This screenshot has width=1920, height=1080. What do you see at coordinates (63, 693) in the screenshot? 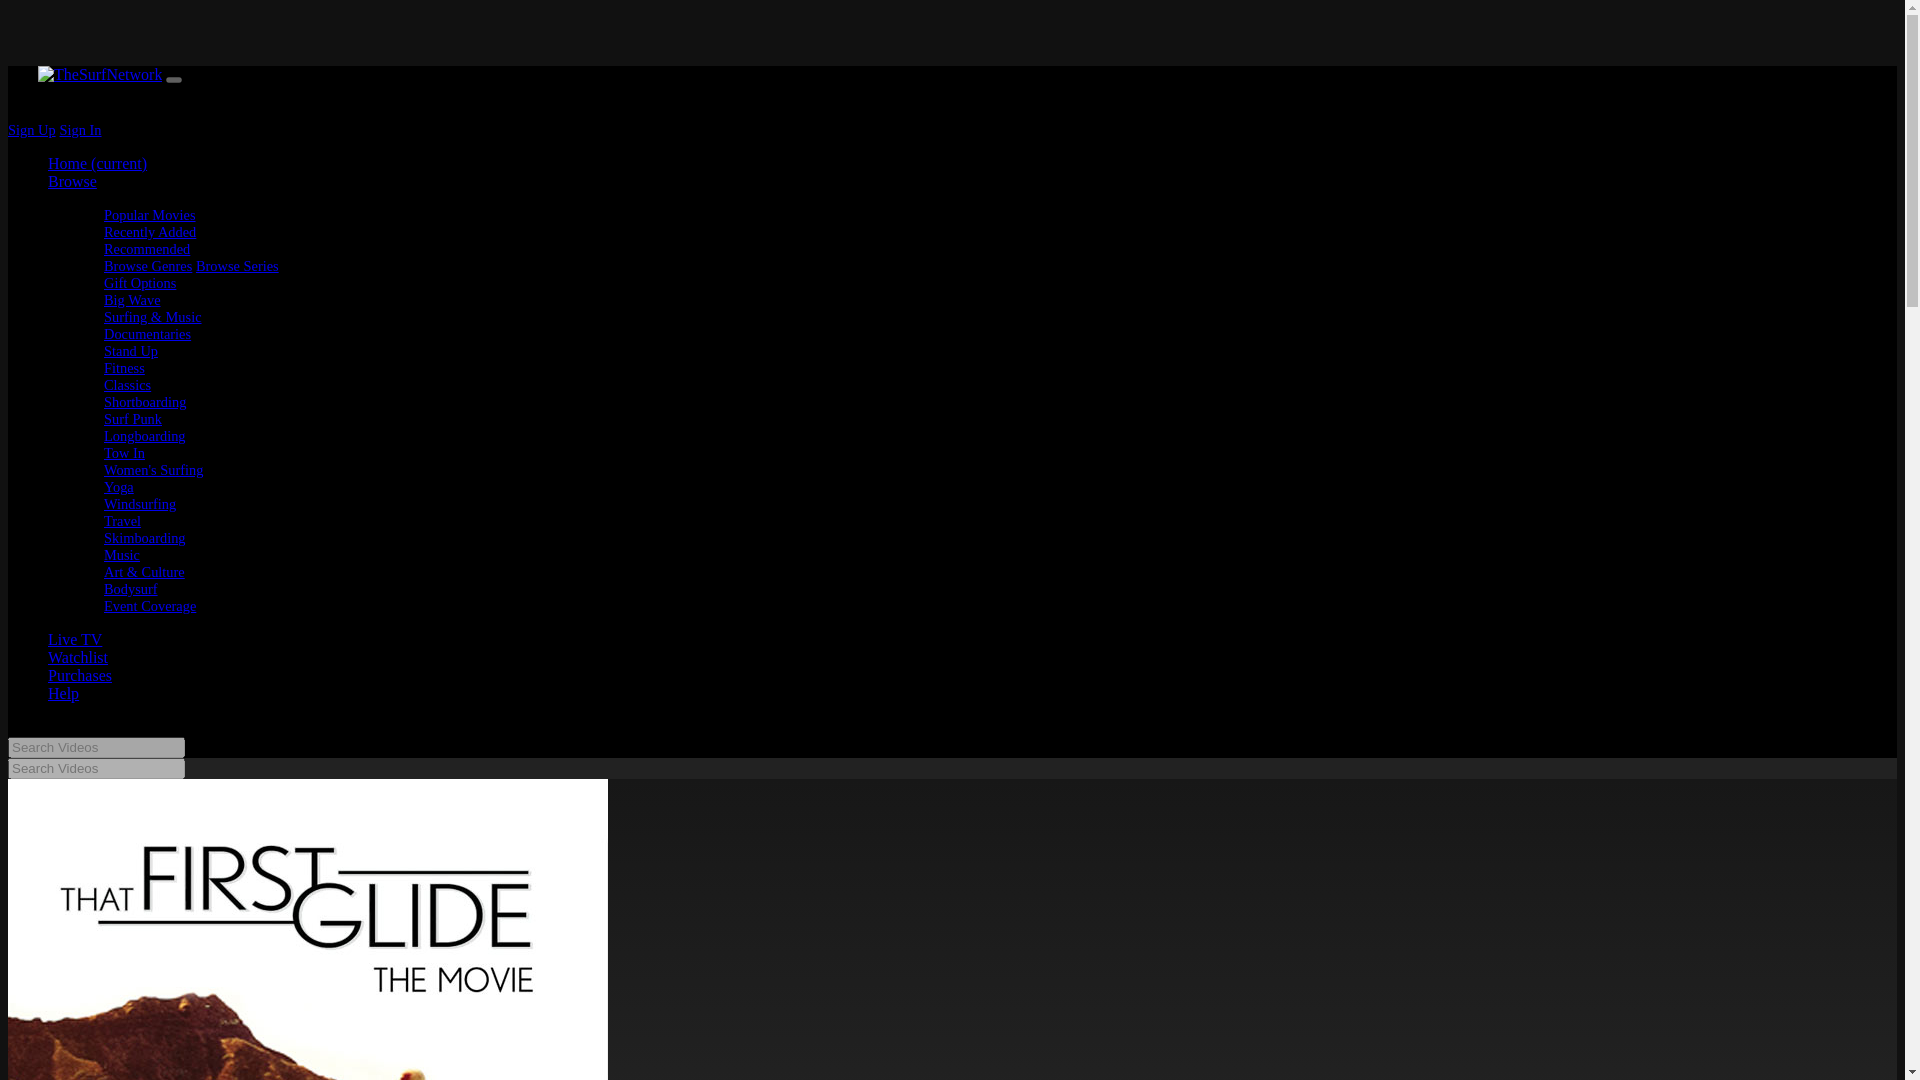
I see `Help` at bounding box center [63, 693].